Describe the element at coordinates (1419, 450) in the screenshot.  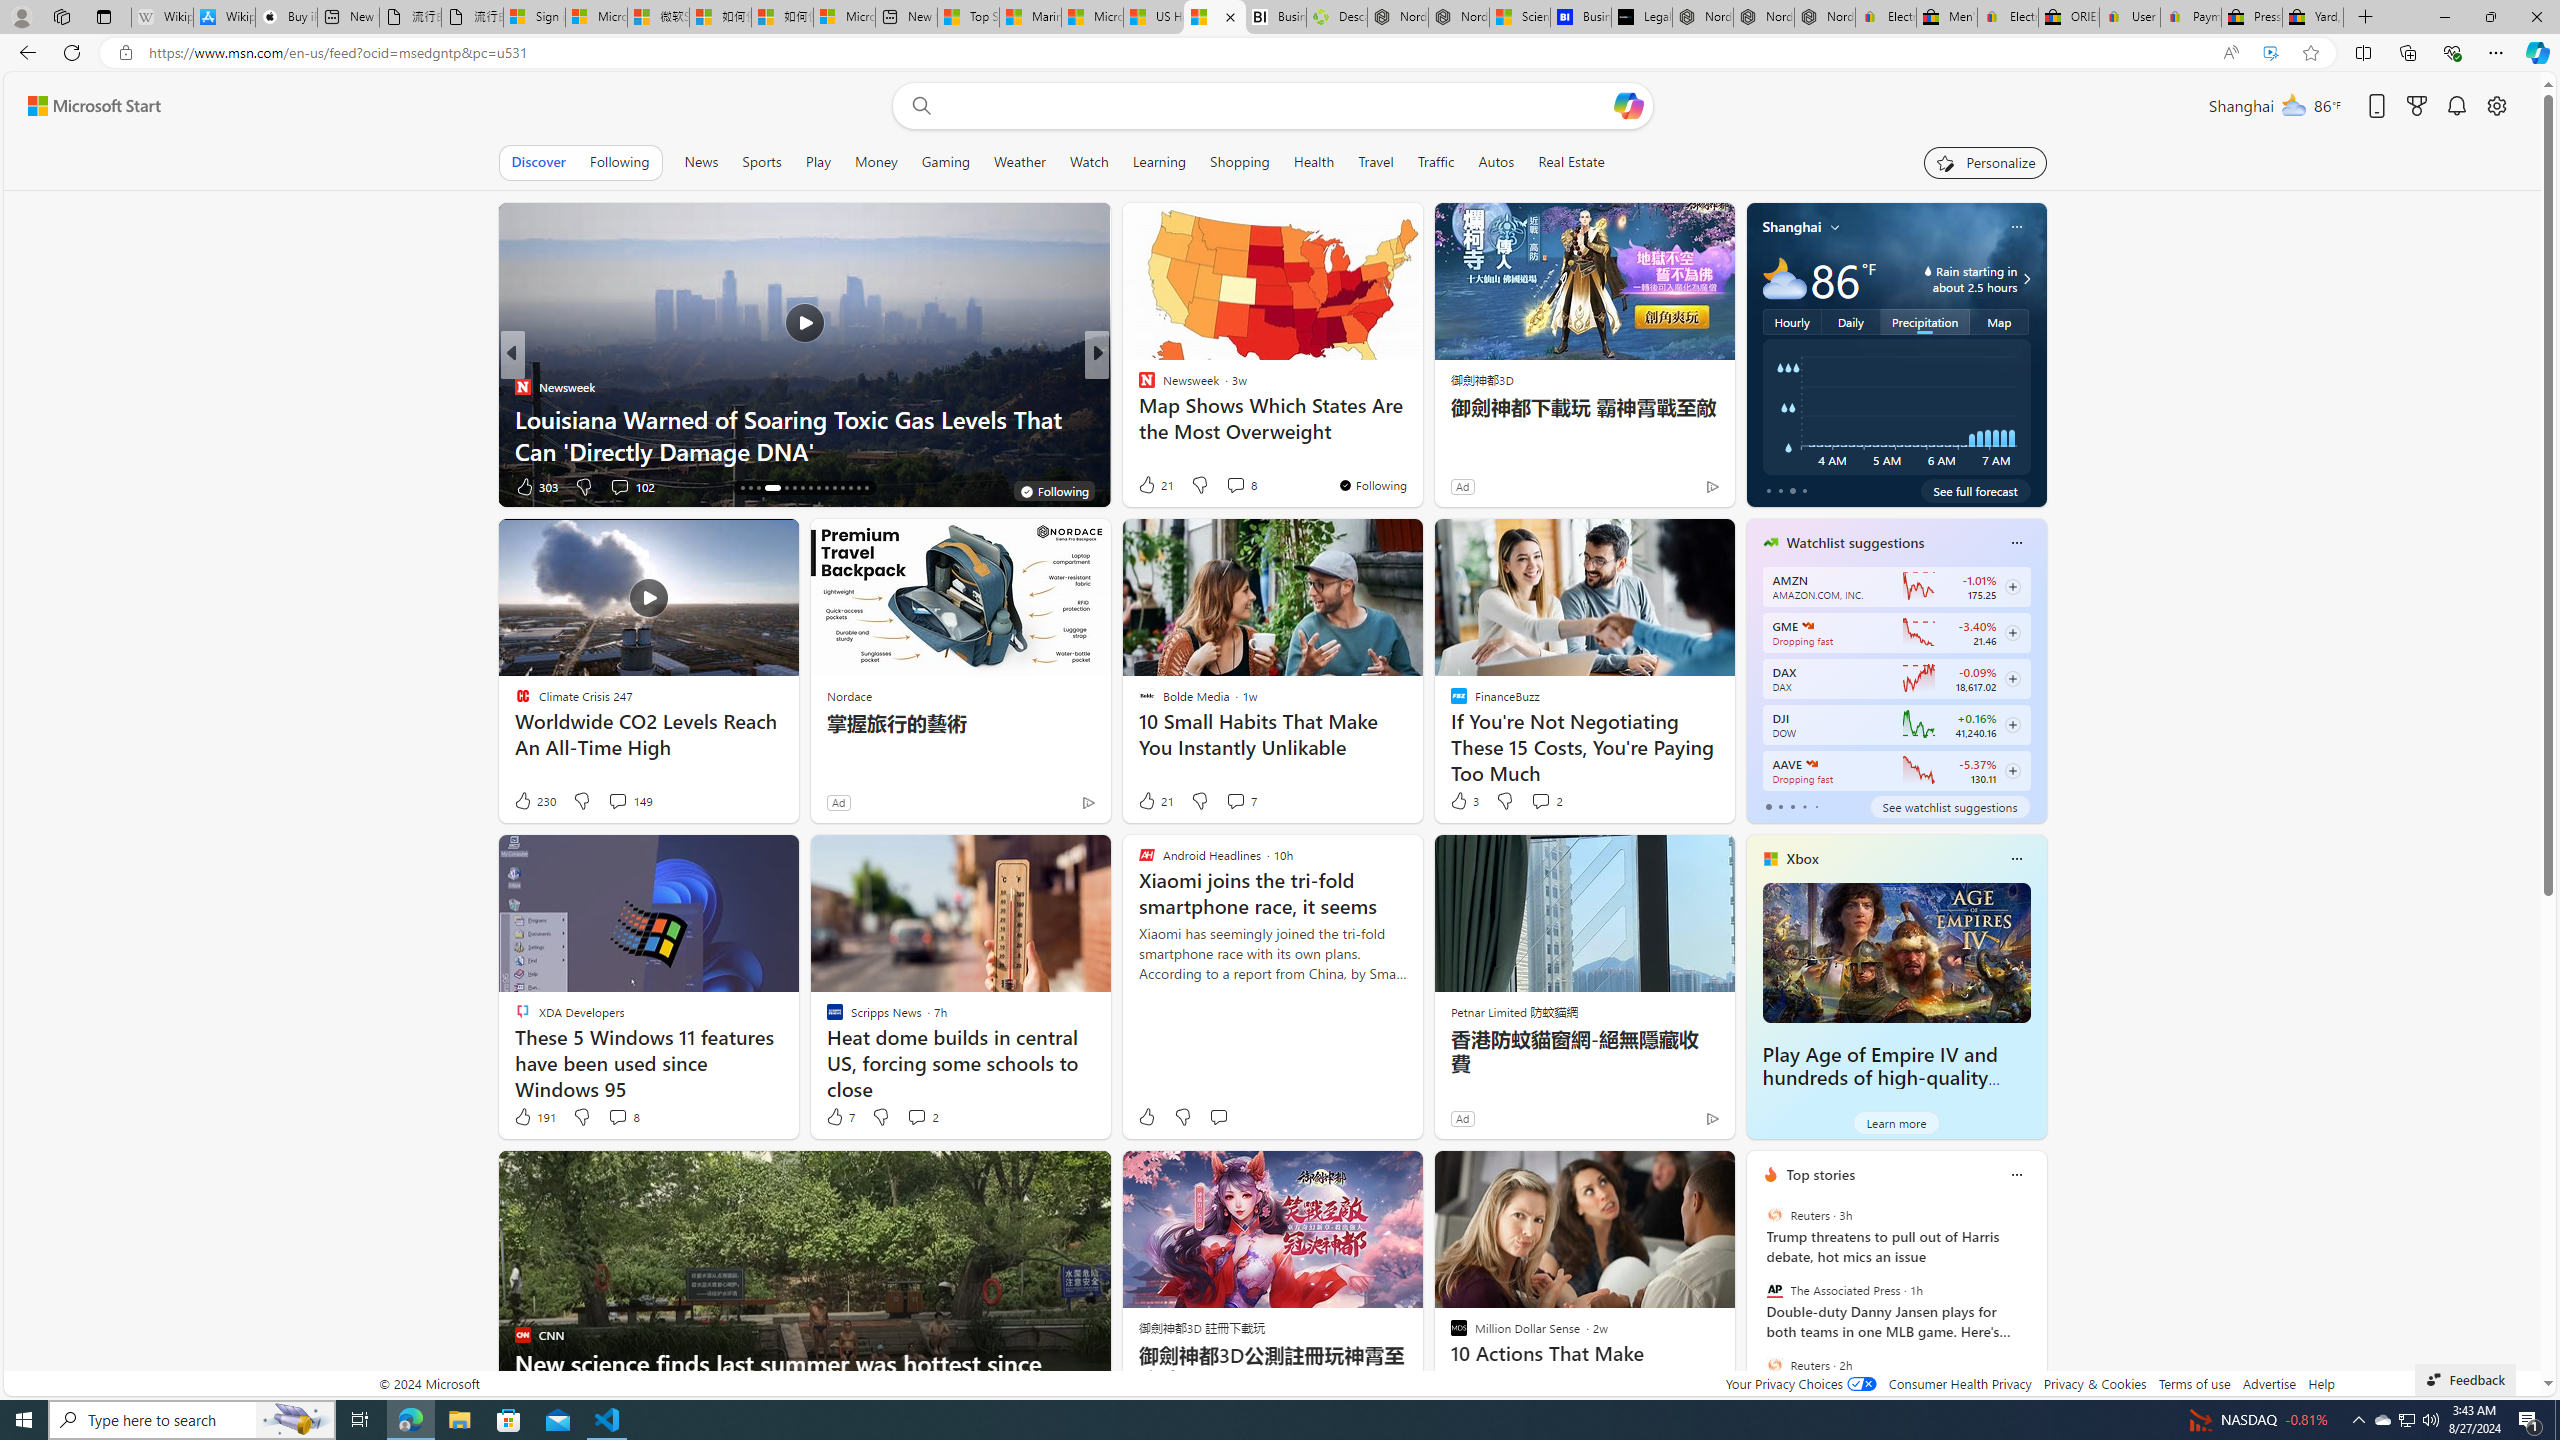
I see `How to Clean a Bathroom from Top to Bottom` at that location.